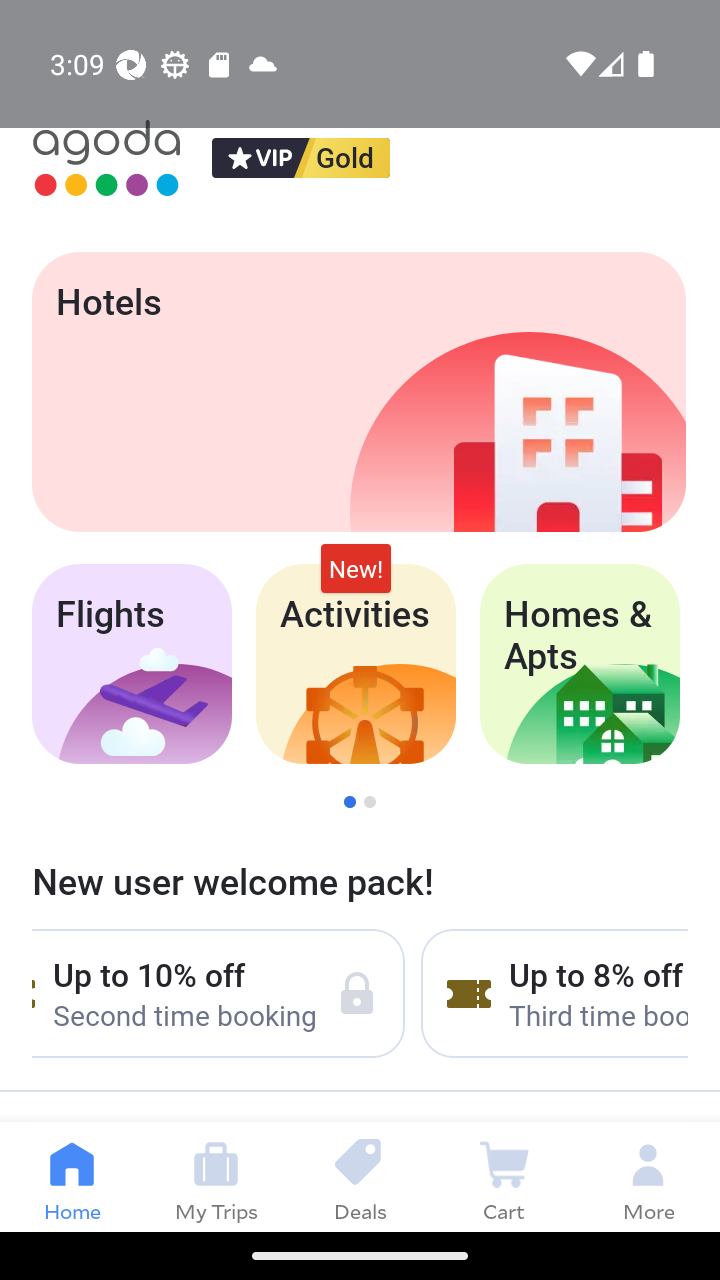  Describe the element at coordinates (356, 664) in the screenshot. I see `Activities` at that location.